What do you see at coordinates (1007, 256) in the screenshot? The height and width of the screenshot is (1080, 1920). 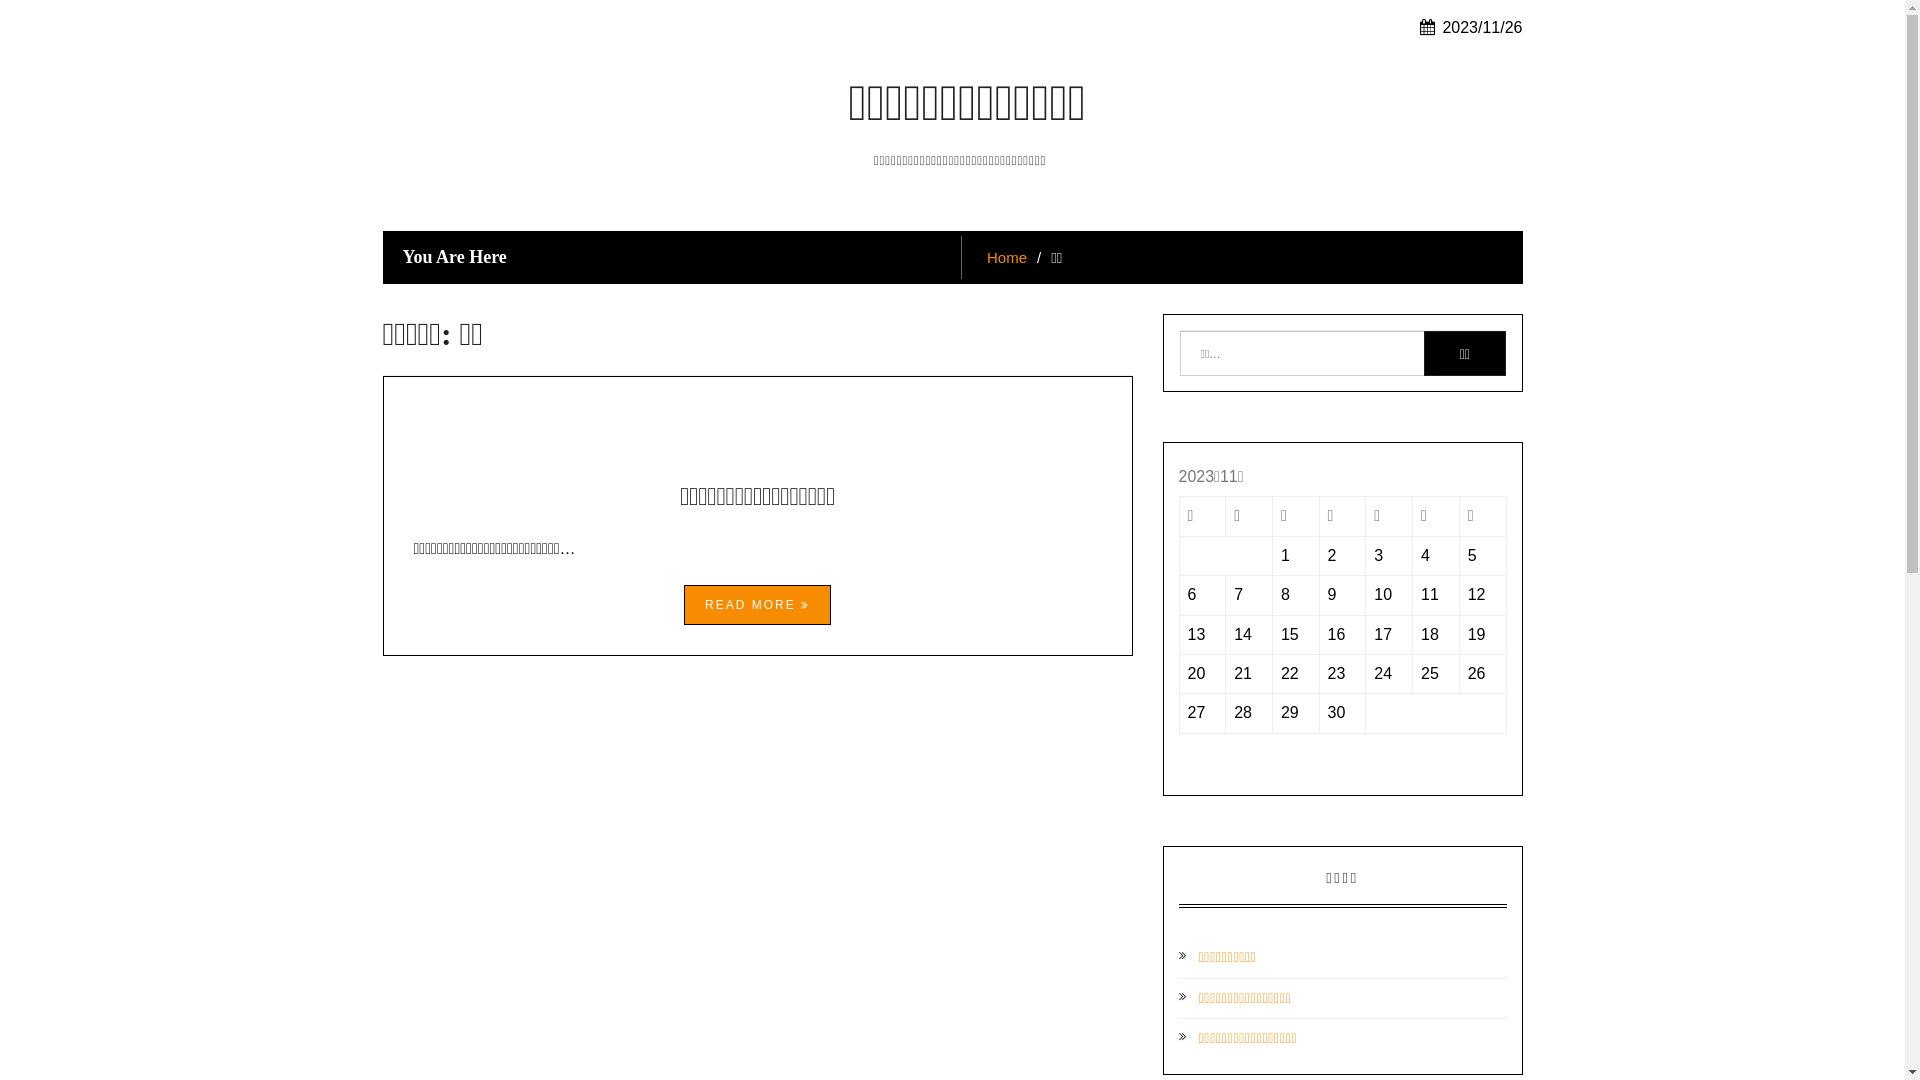 I see `Home` at bounding box center [1007, 256].